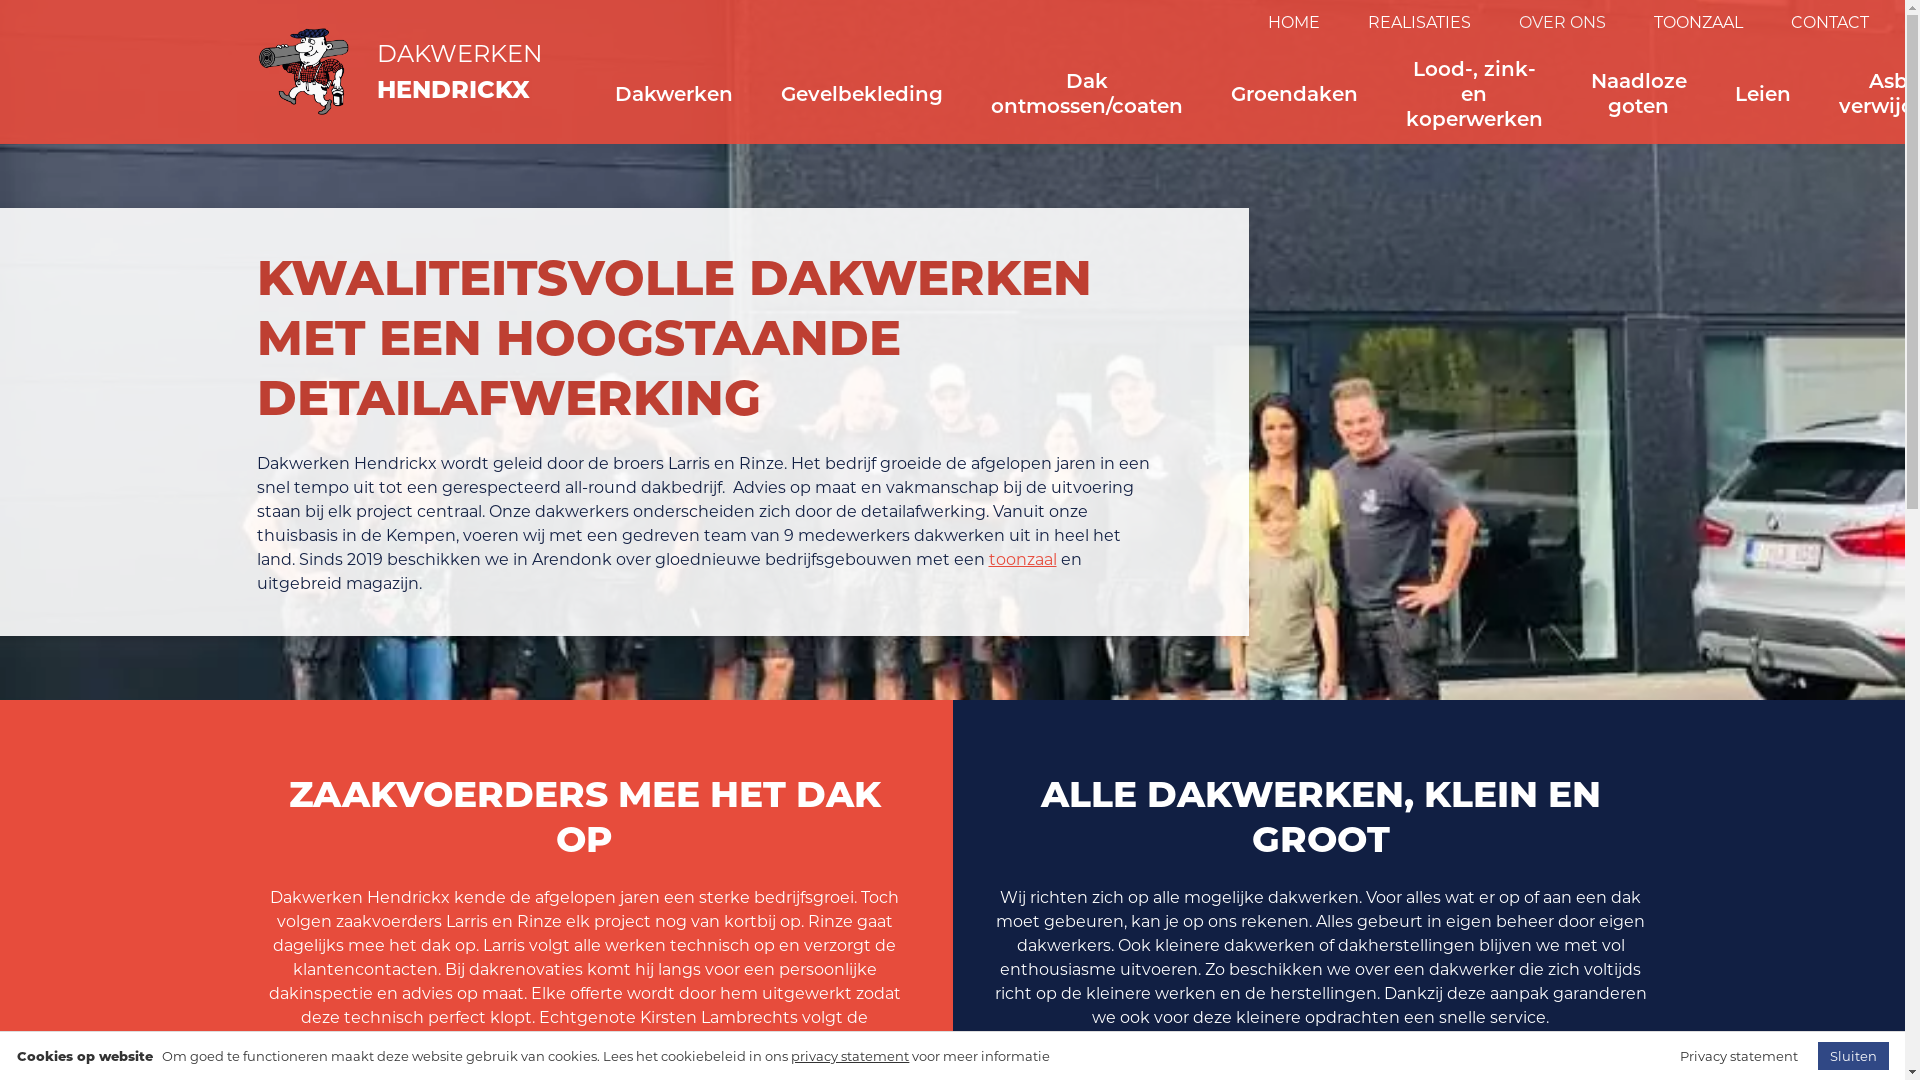  I want to click on Dakwerken, so click(673, 94).